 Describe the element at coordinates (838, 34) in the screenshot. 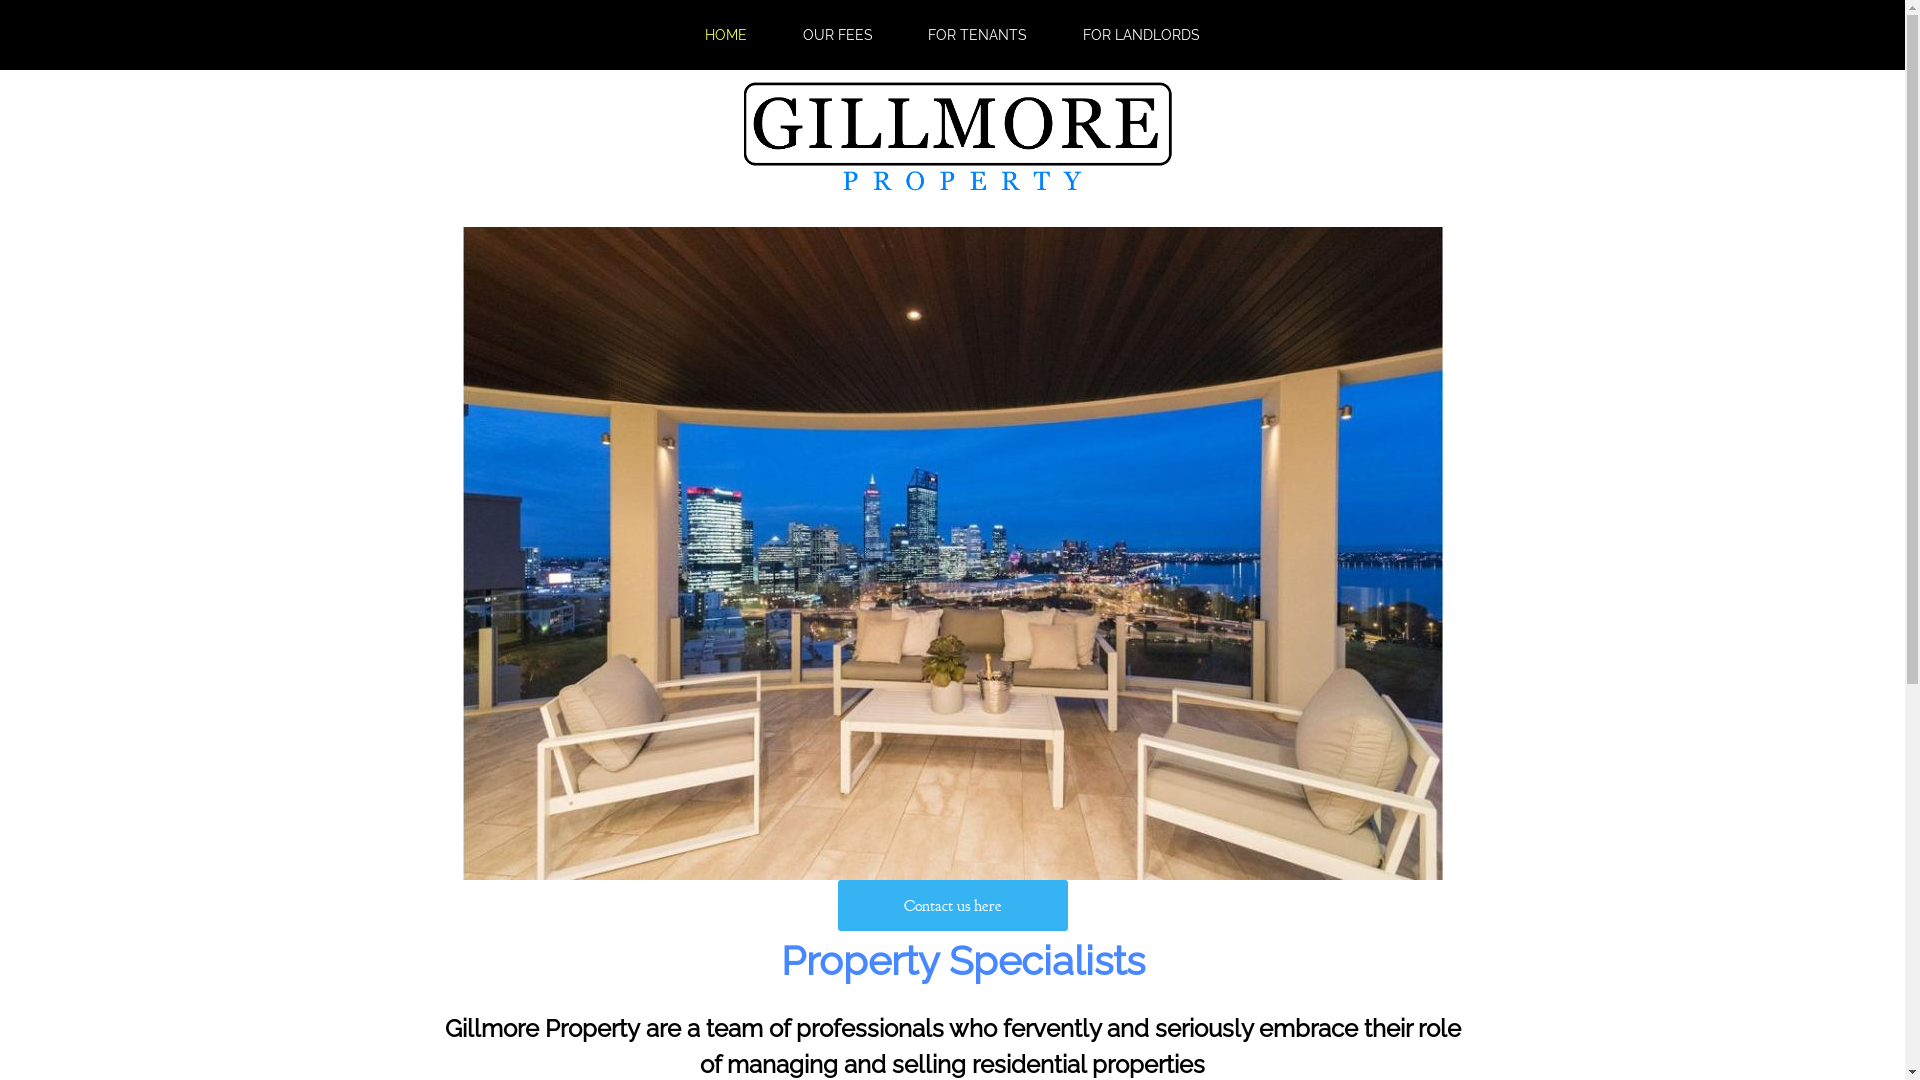

I see `OUR FEES` at that location.